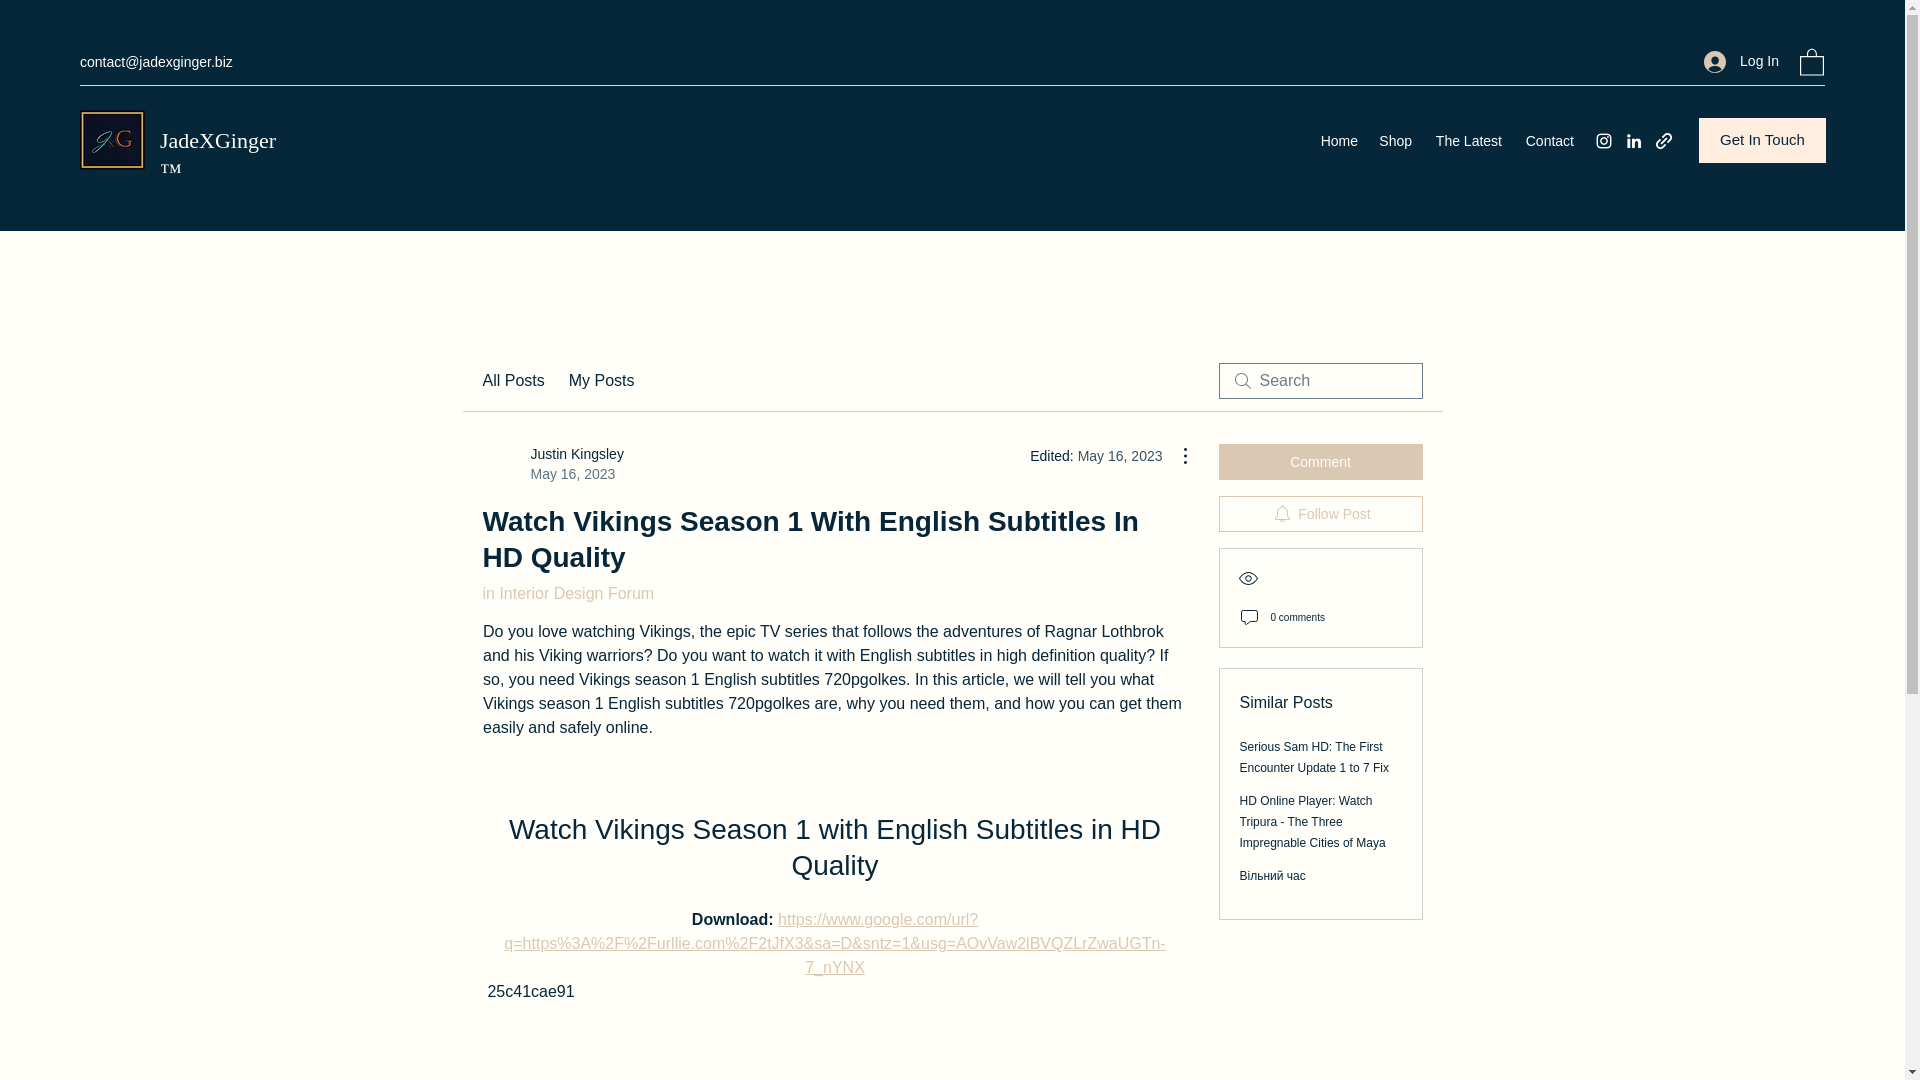 This screenshot has height=1080, width=1920. I want to click on Follow Post, so click(1320, 514).